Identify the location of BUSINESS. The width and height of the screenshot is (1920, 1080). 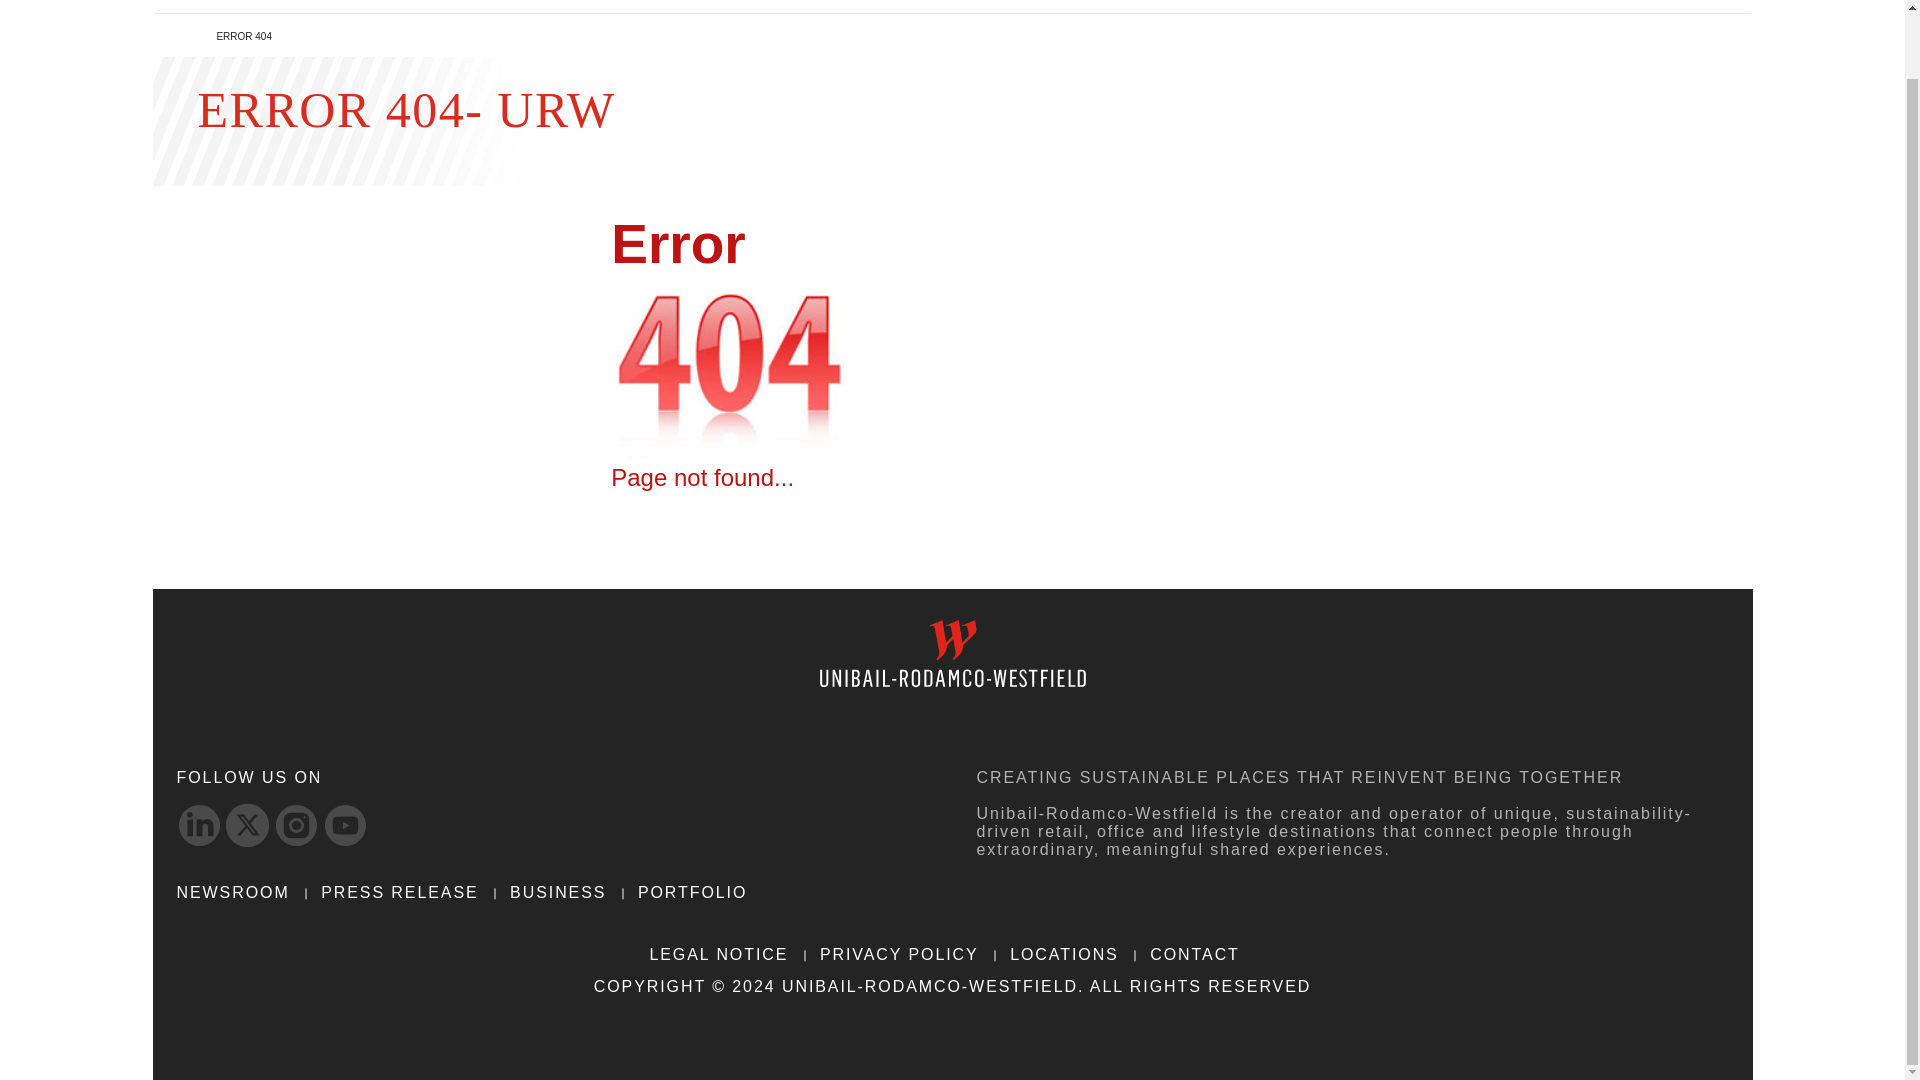
(771, 21).